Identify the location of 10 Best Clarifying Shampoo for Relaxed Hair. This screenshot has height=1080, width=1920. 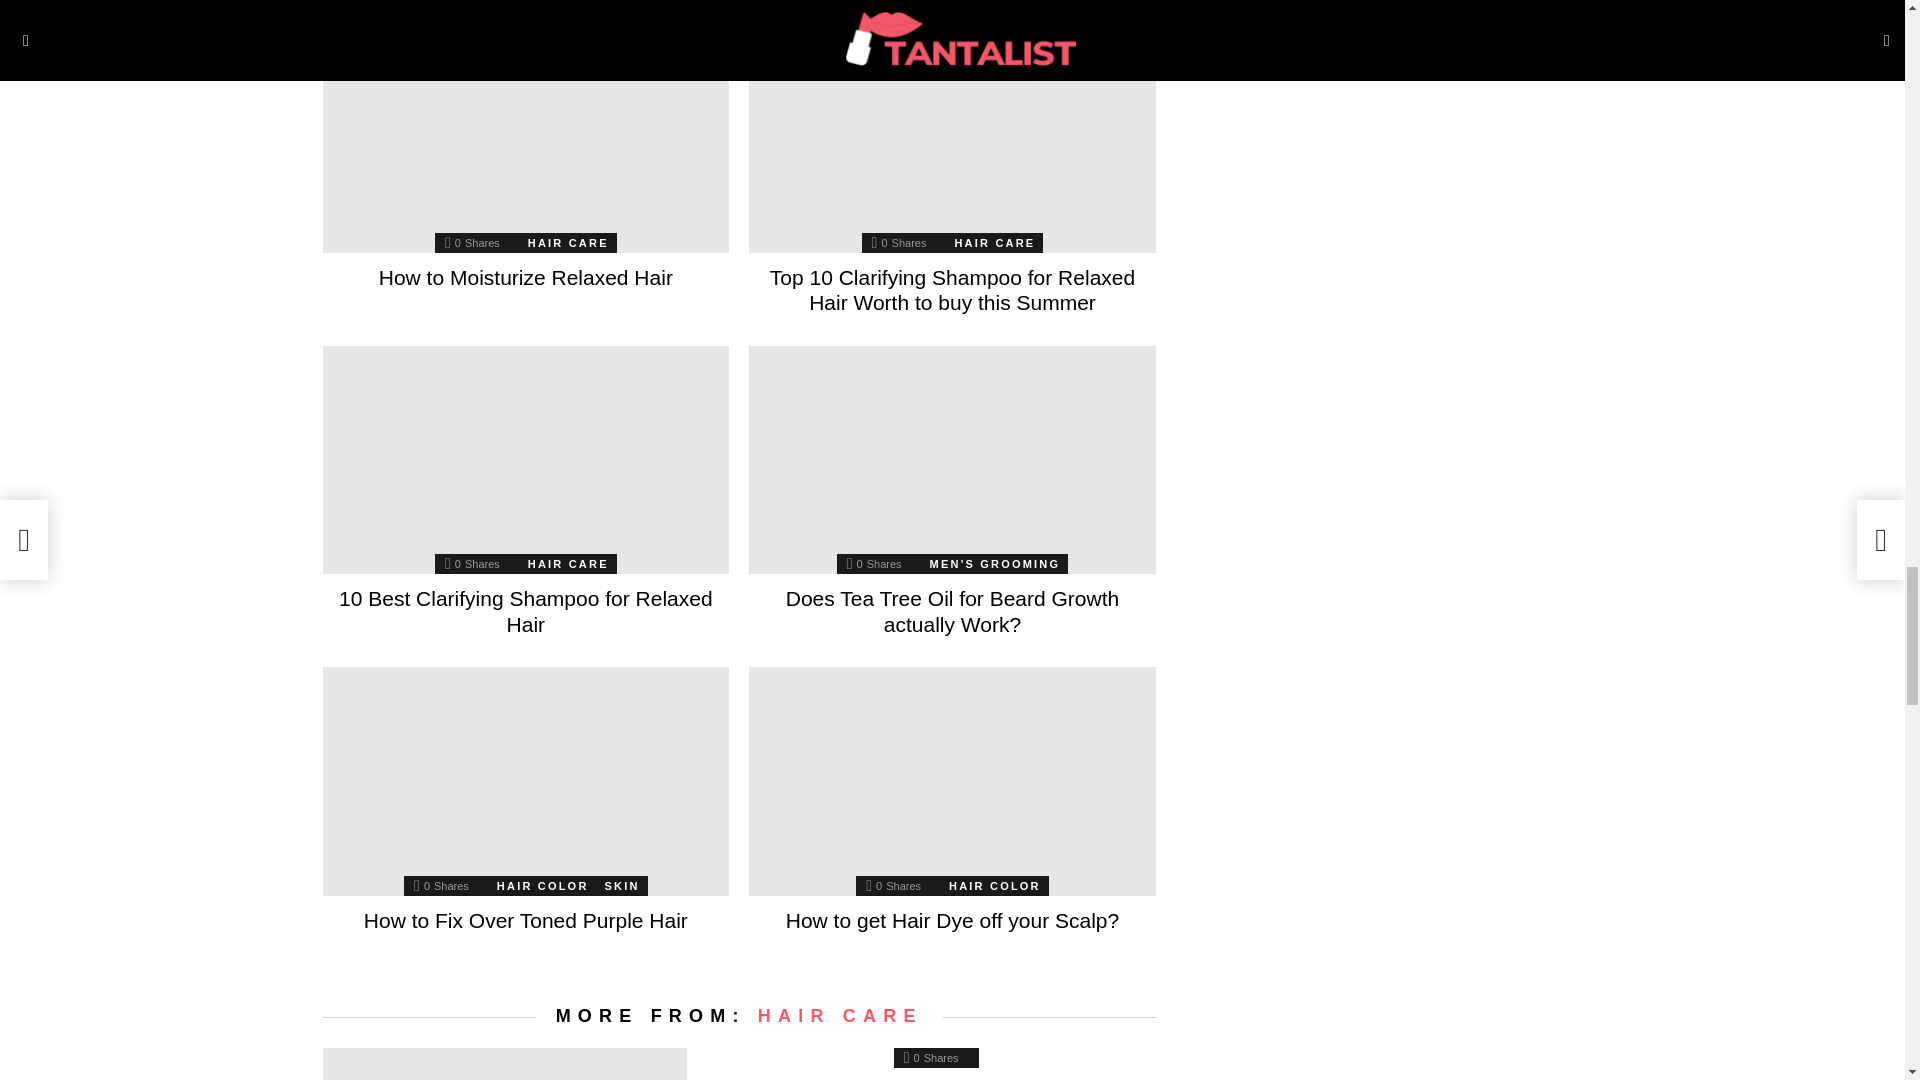
(526, 460).